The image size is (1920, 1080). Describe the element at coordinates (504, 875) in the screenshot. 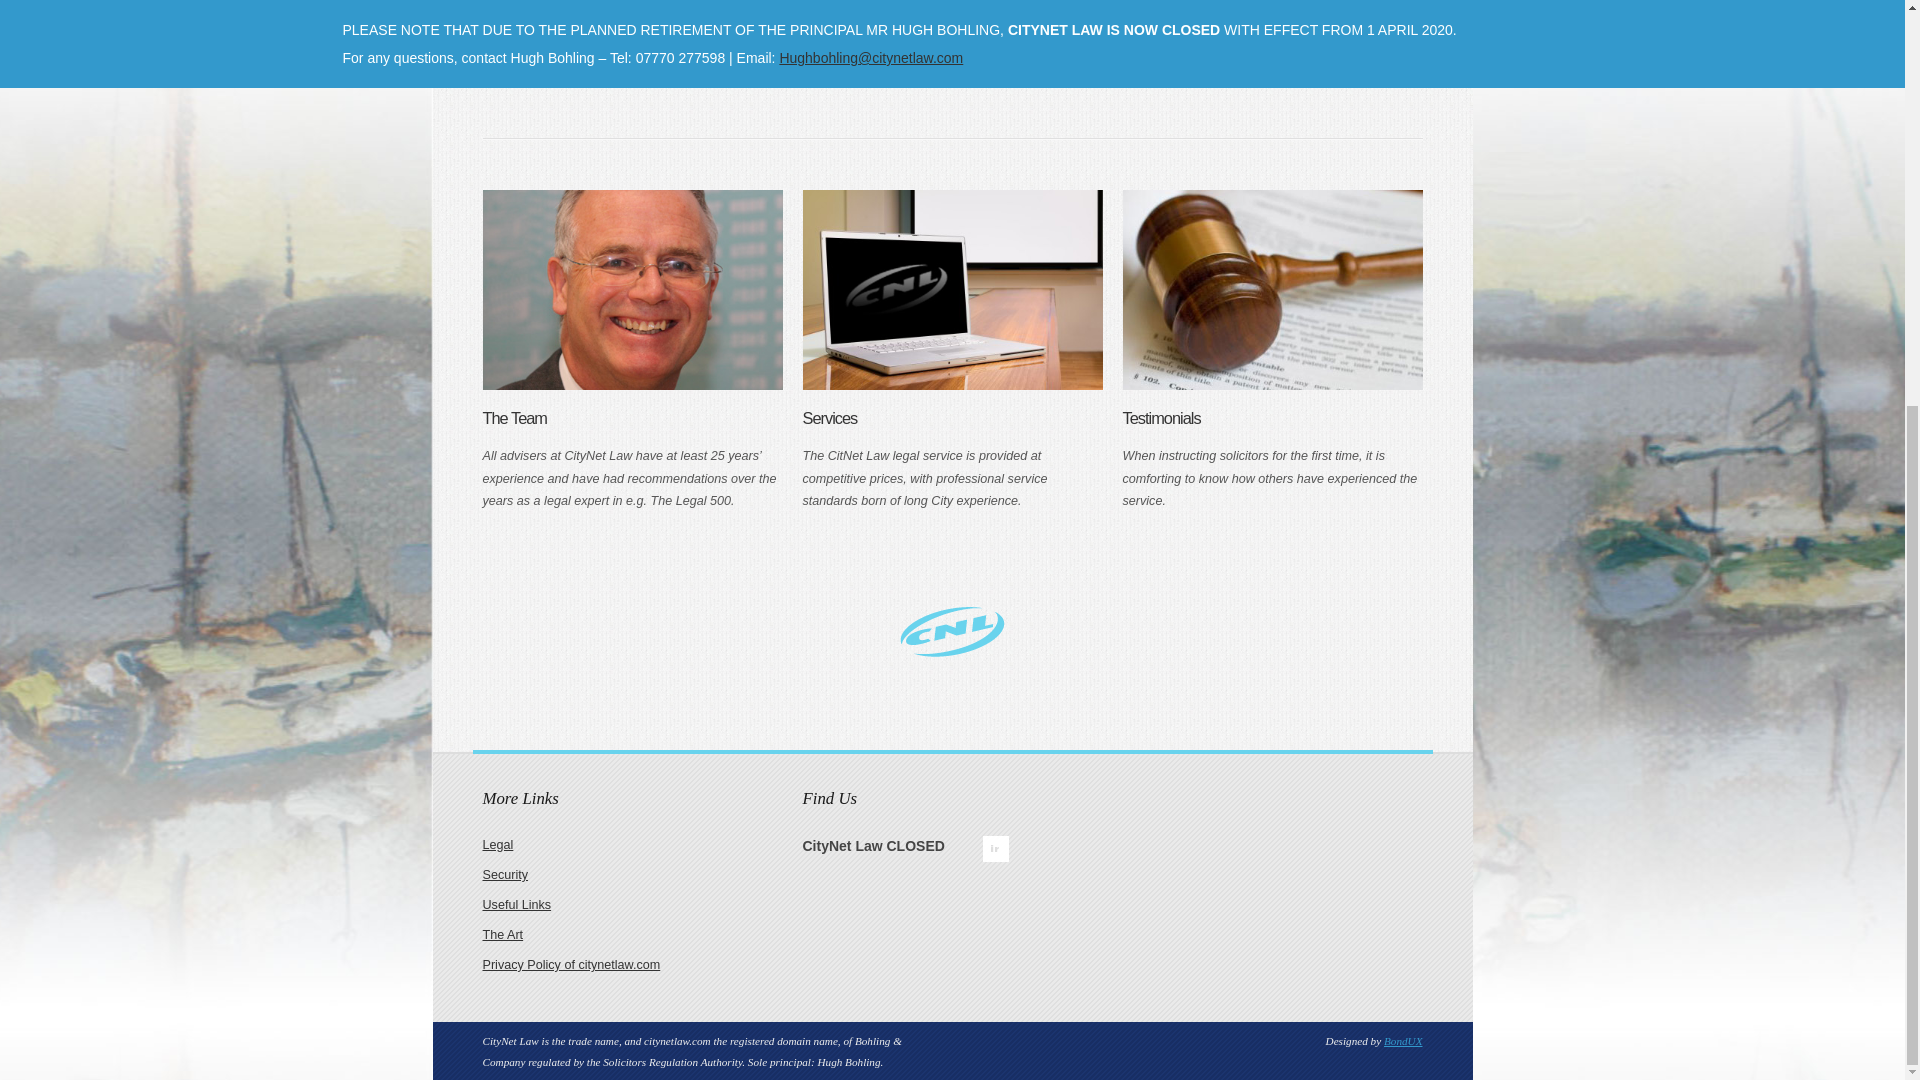

I see `Security` at that location.